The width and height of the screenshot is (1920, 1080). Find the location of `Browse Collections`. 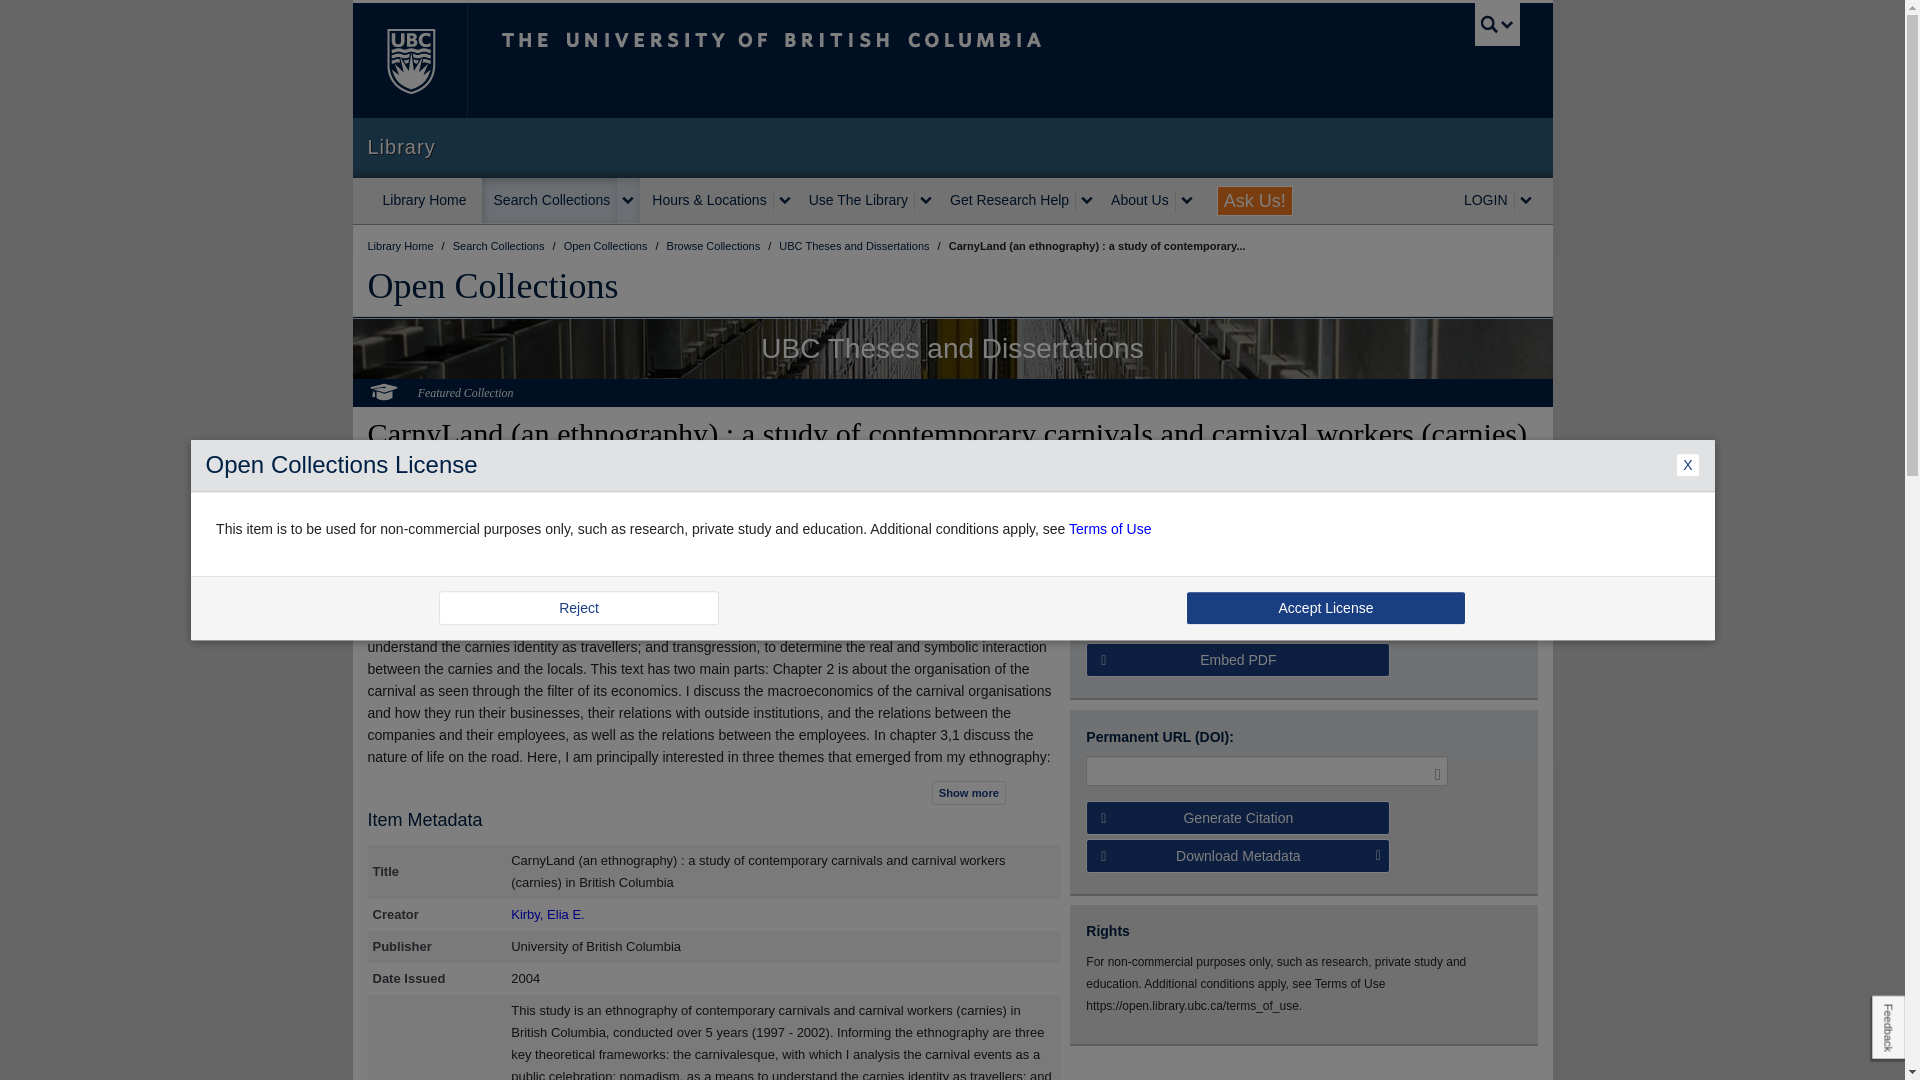

Browse Collections is located at coordinates (715, 245).